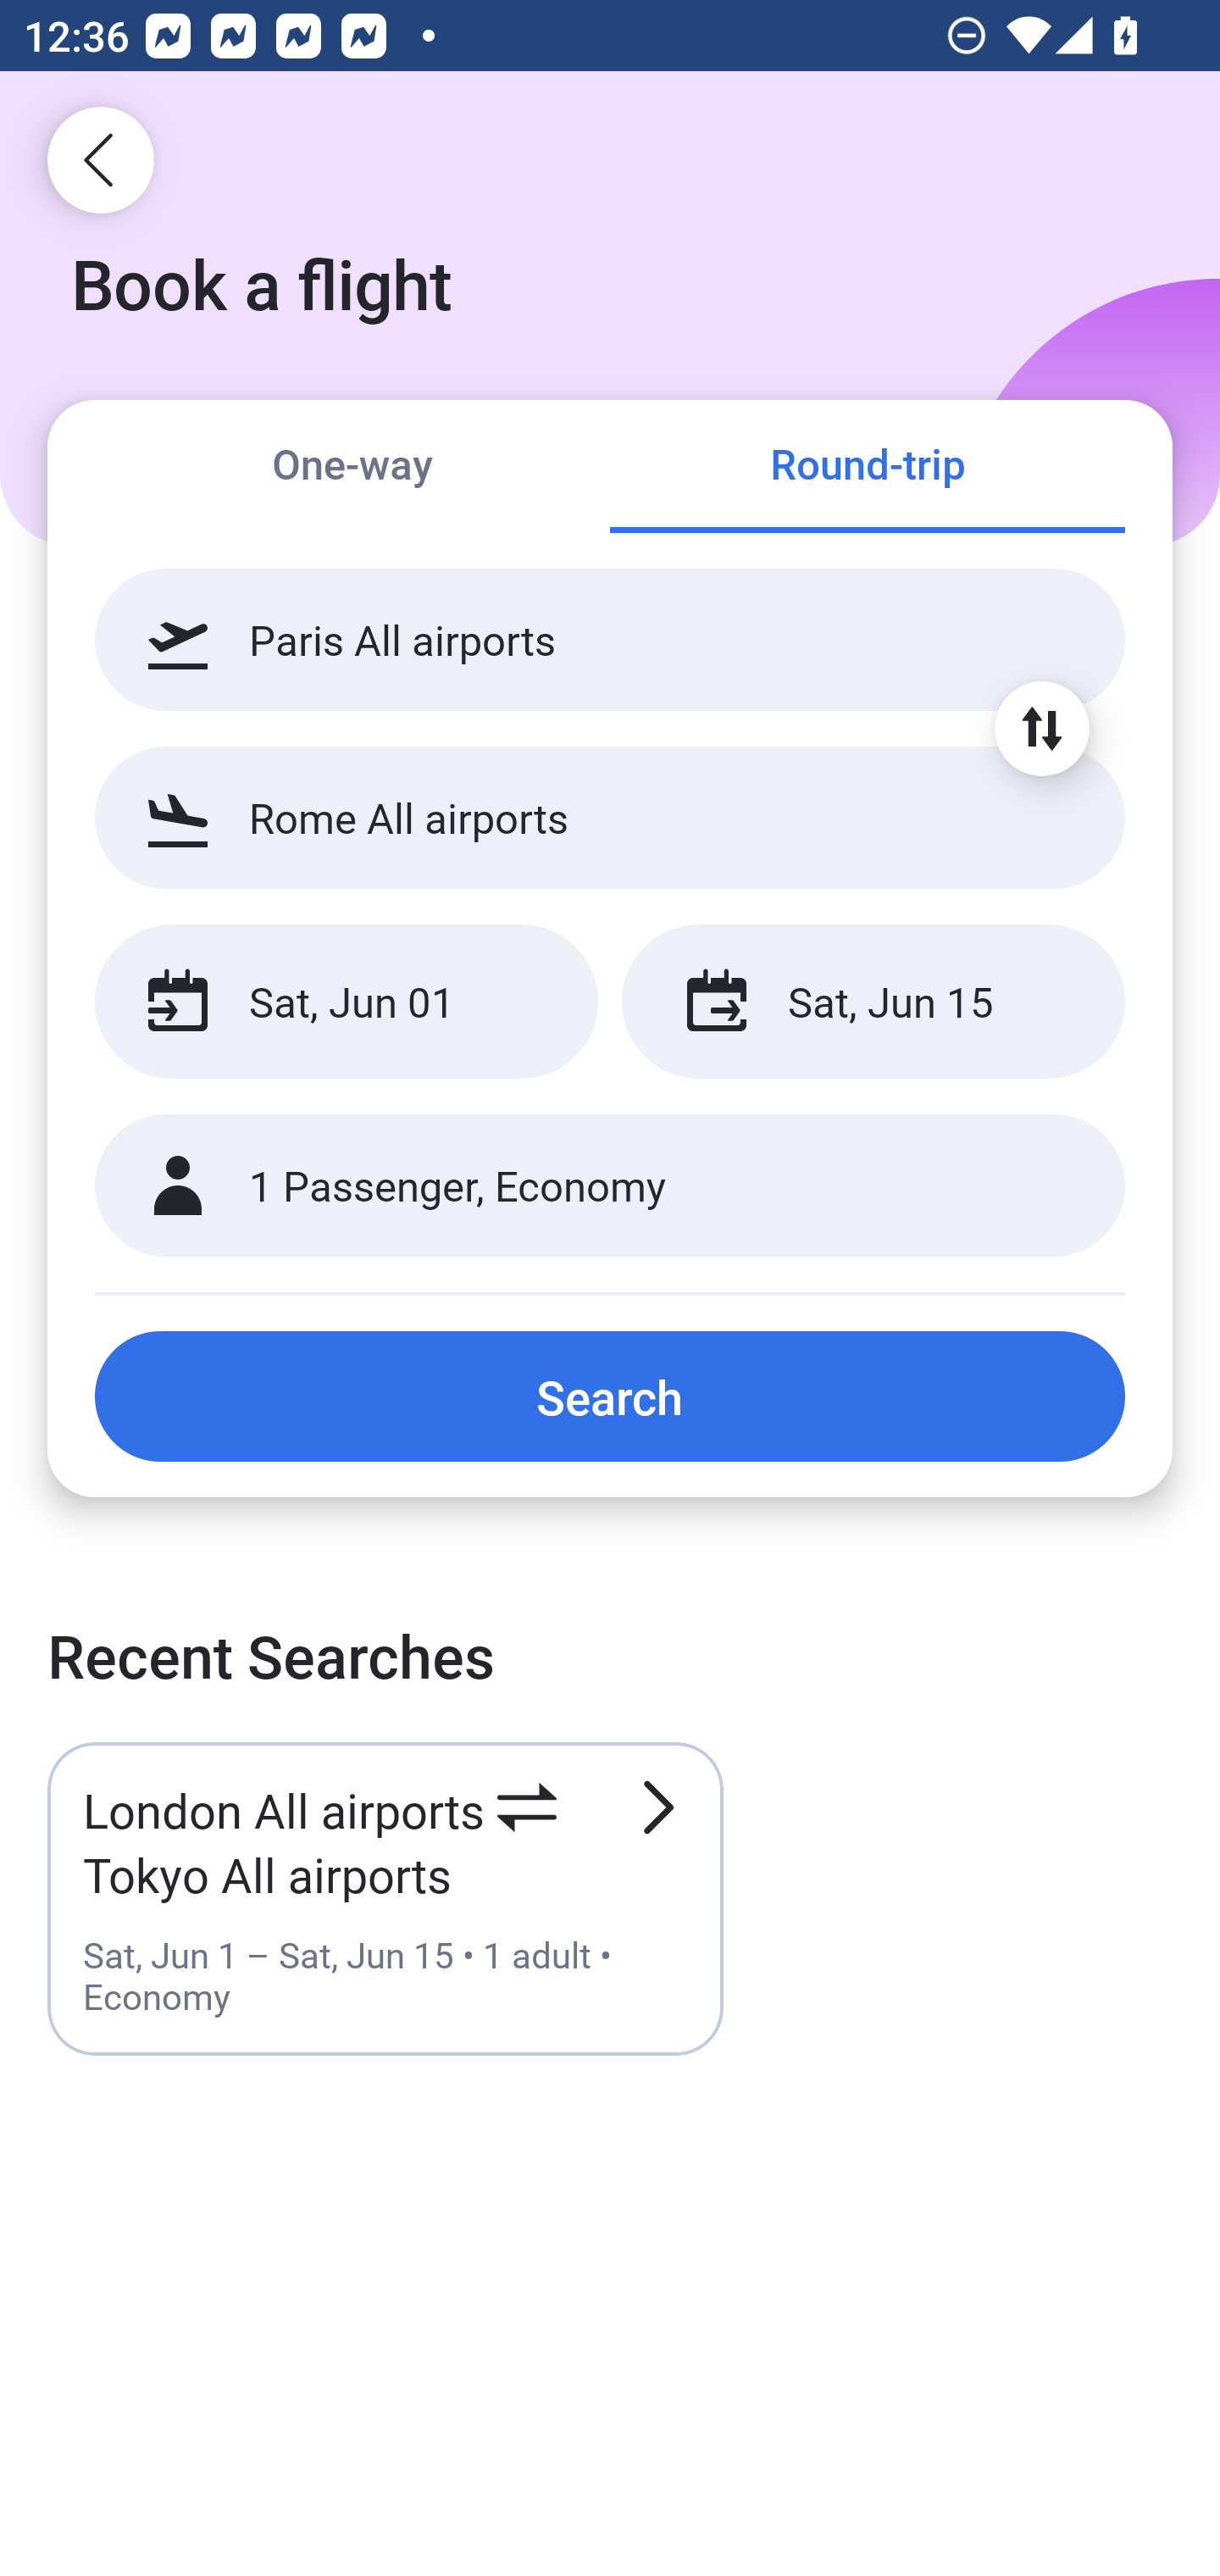  I want to click on Paris All airports, so click(610, 640).